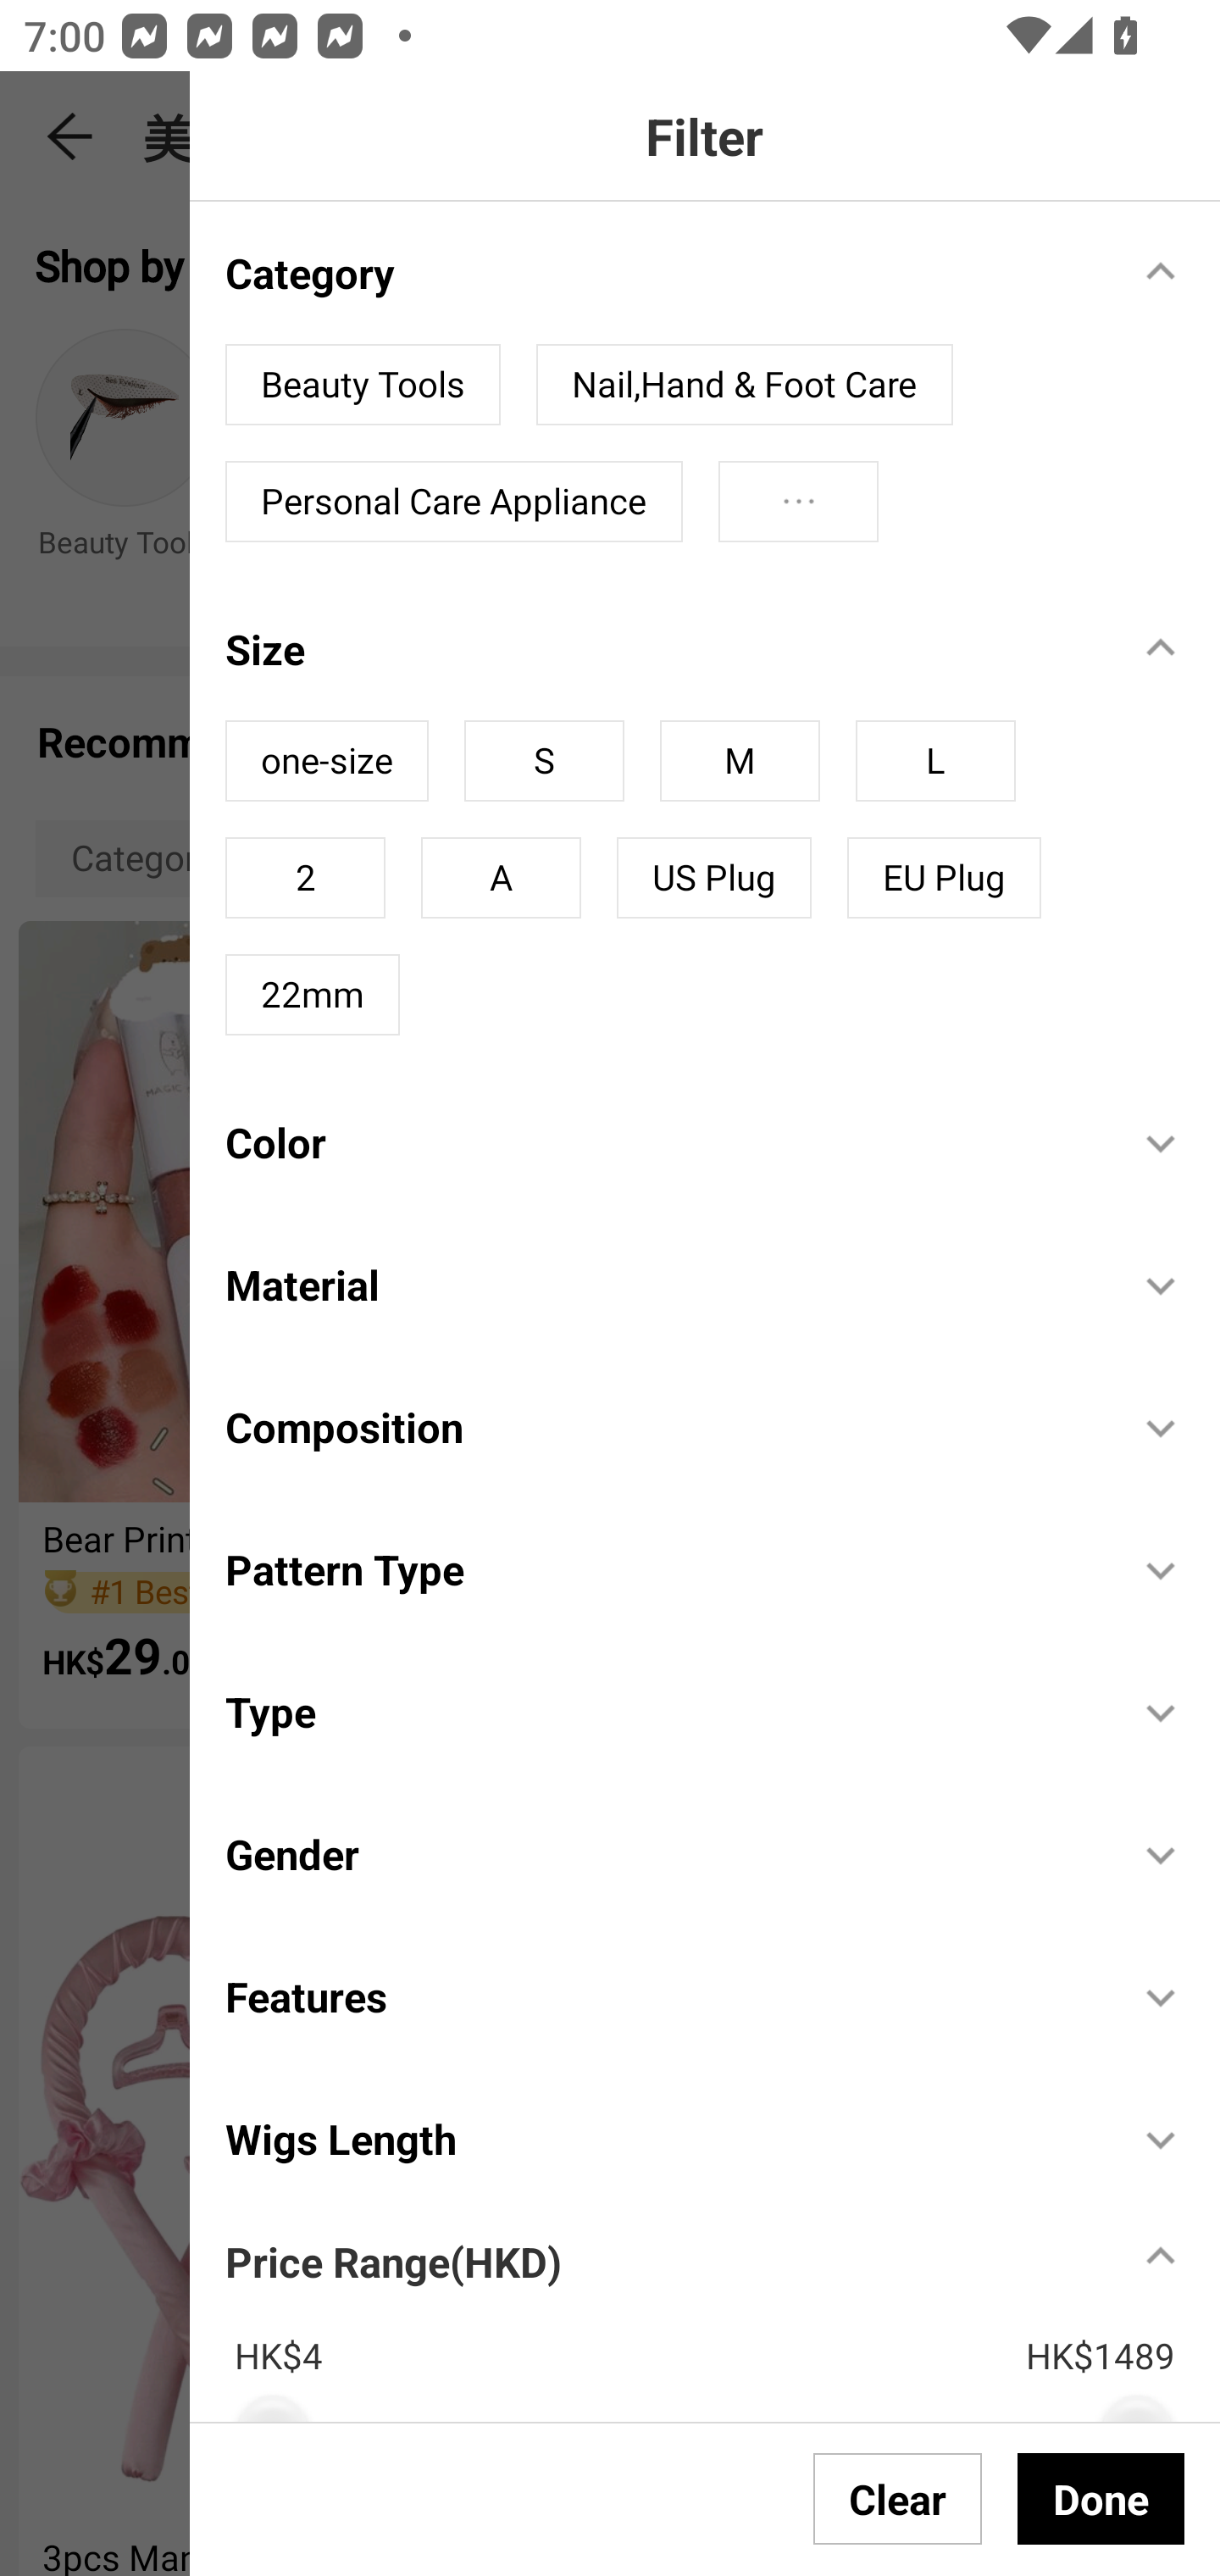 The width and height of the screenshot is (1220, 2576). I want to click on L, so click(935, 761).